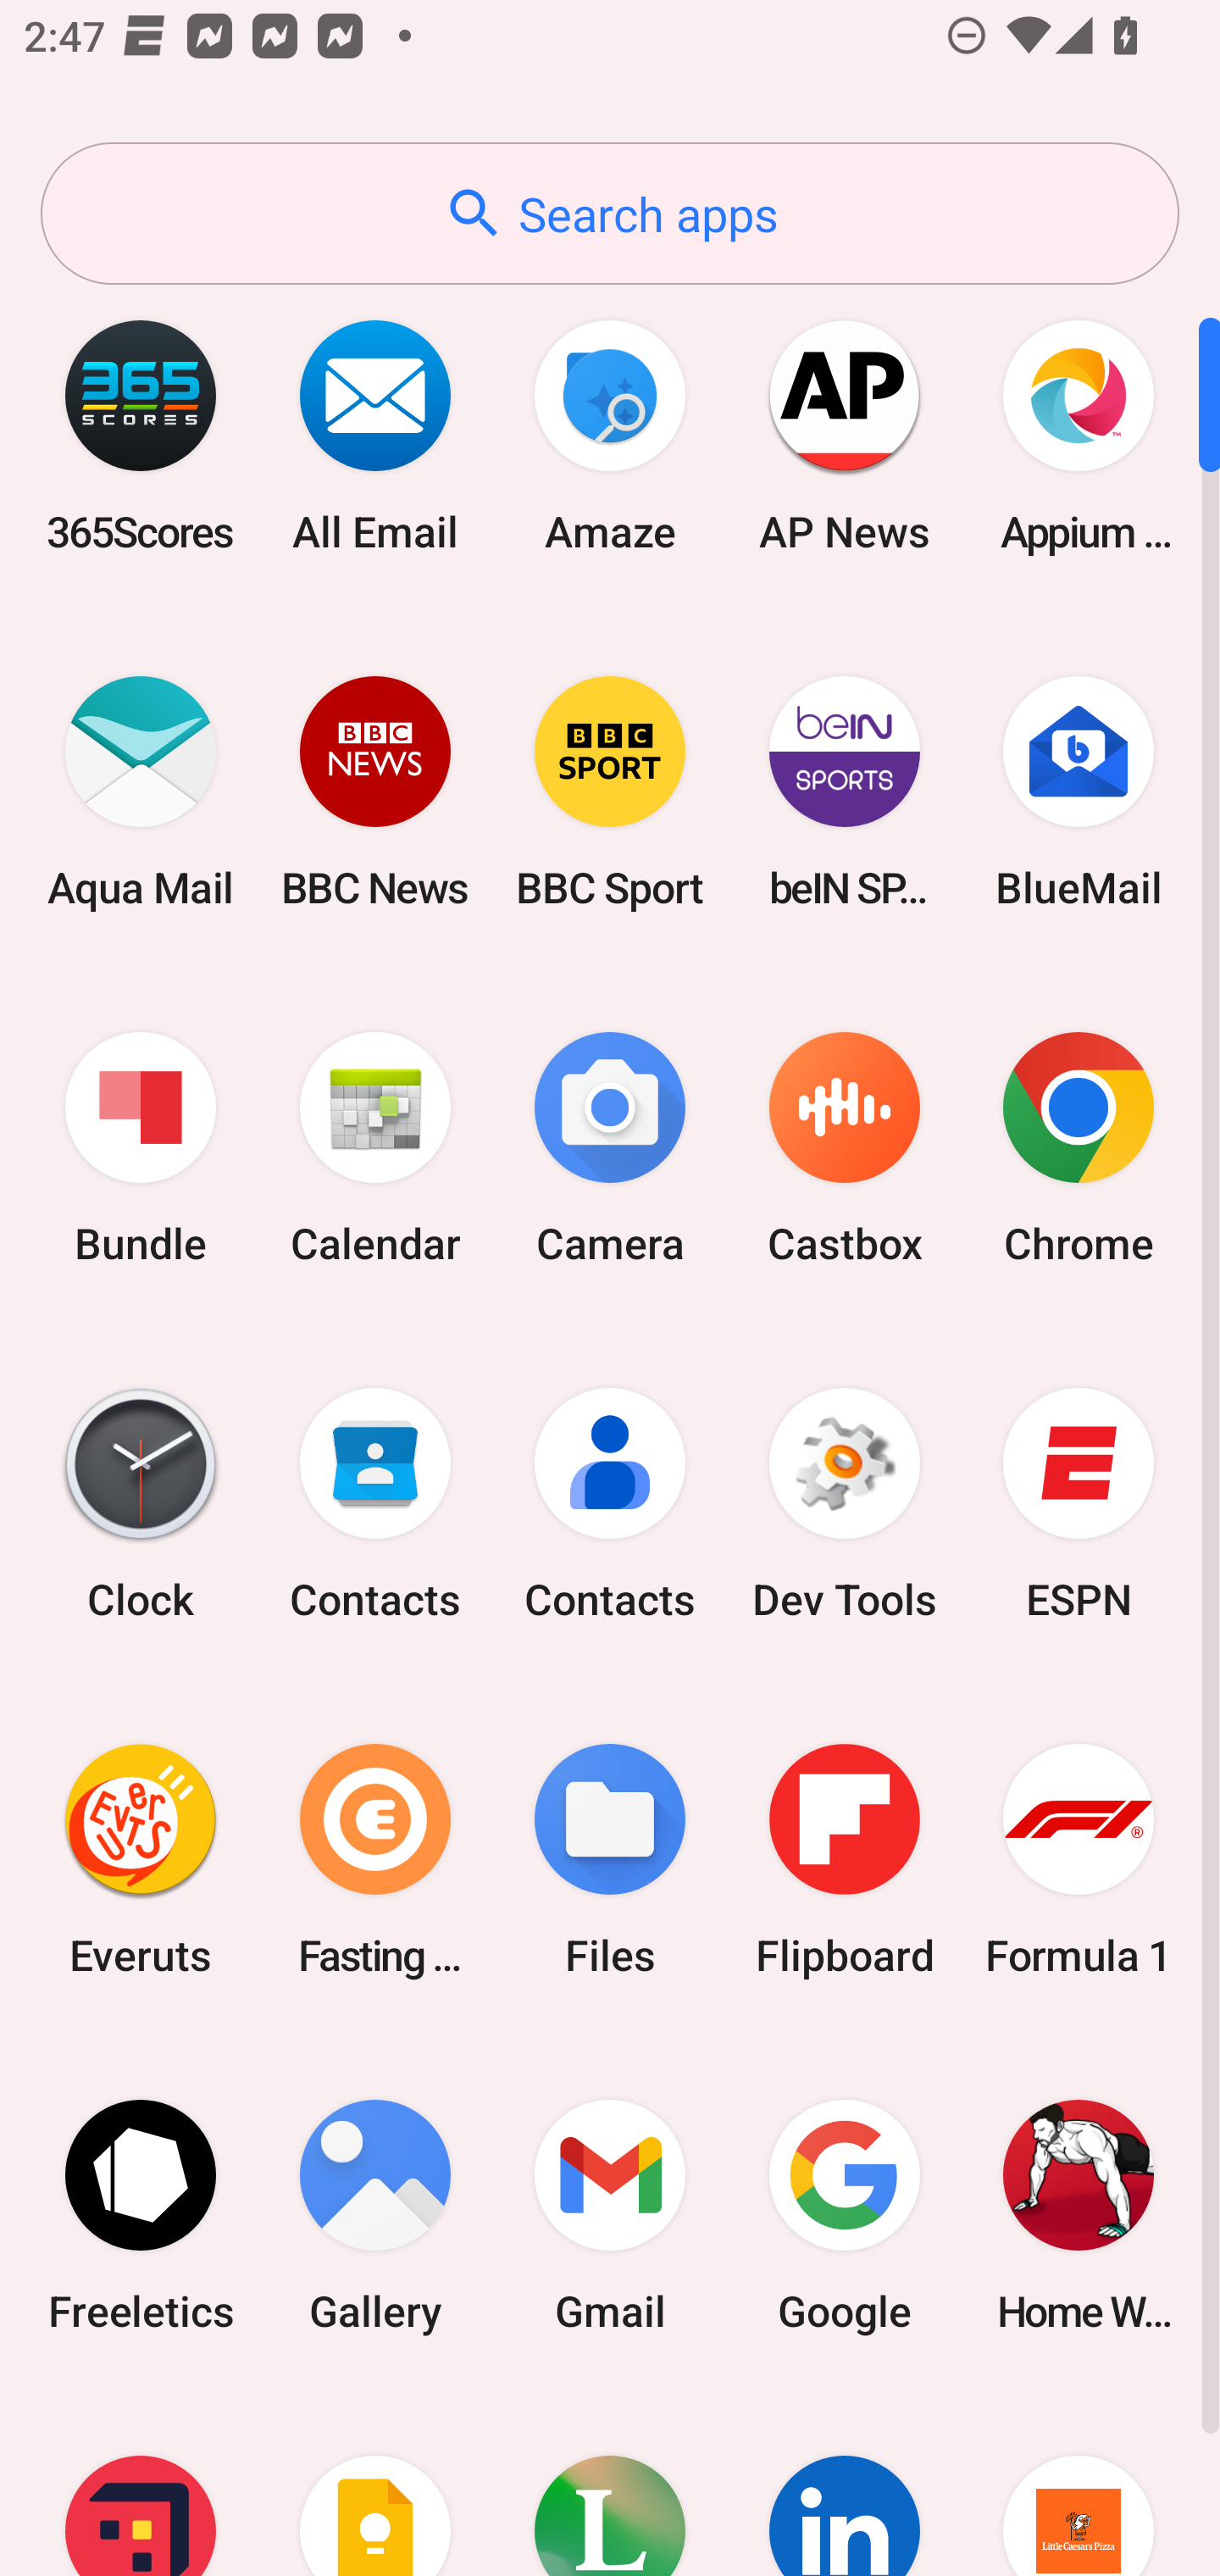  Describe the element at coordinates (375, 1859) in the screenshot. I see `Fasting Coach` at that location.